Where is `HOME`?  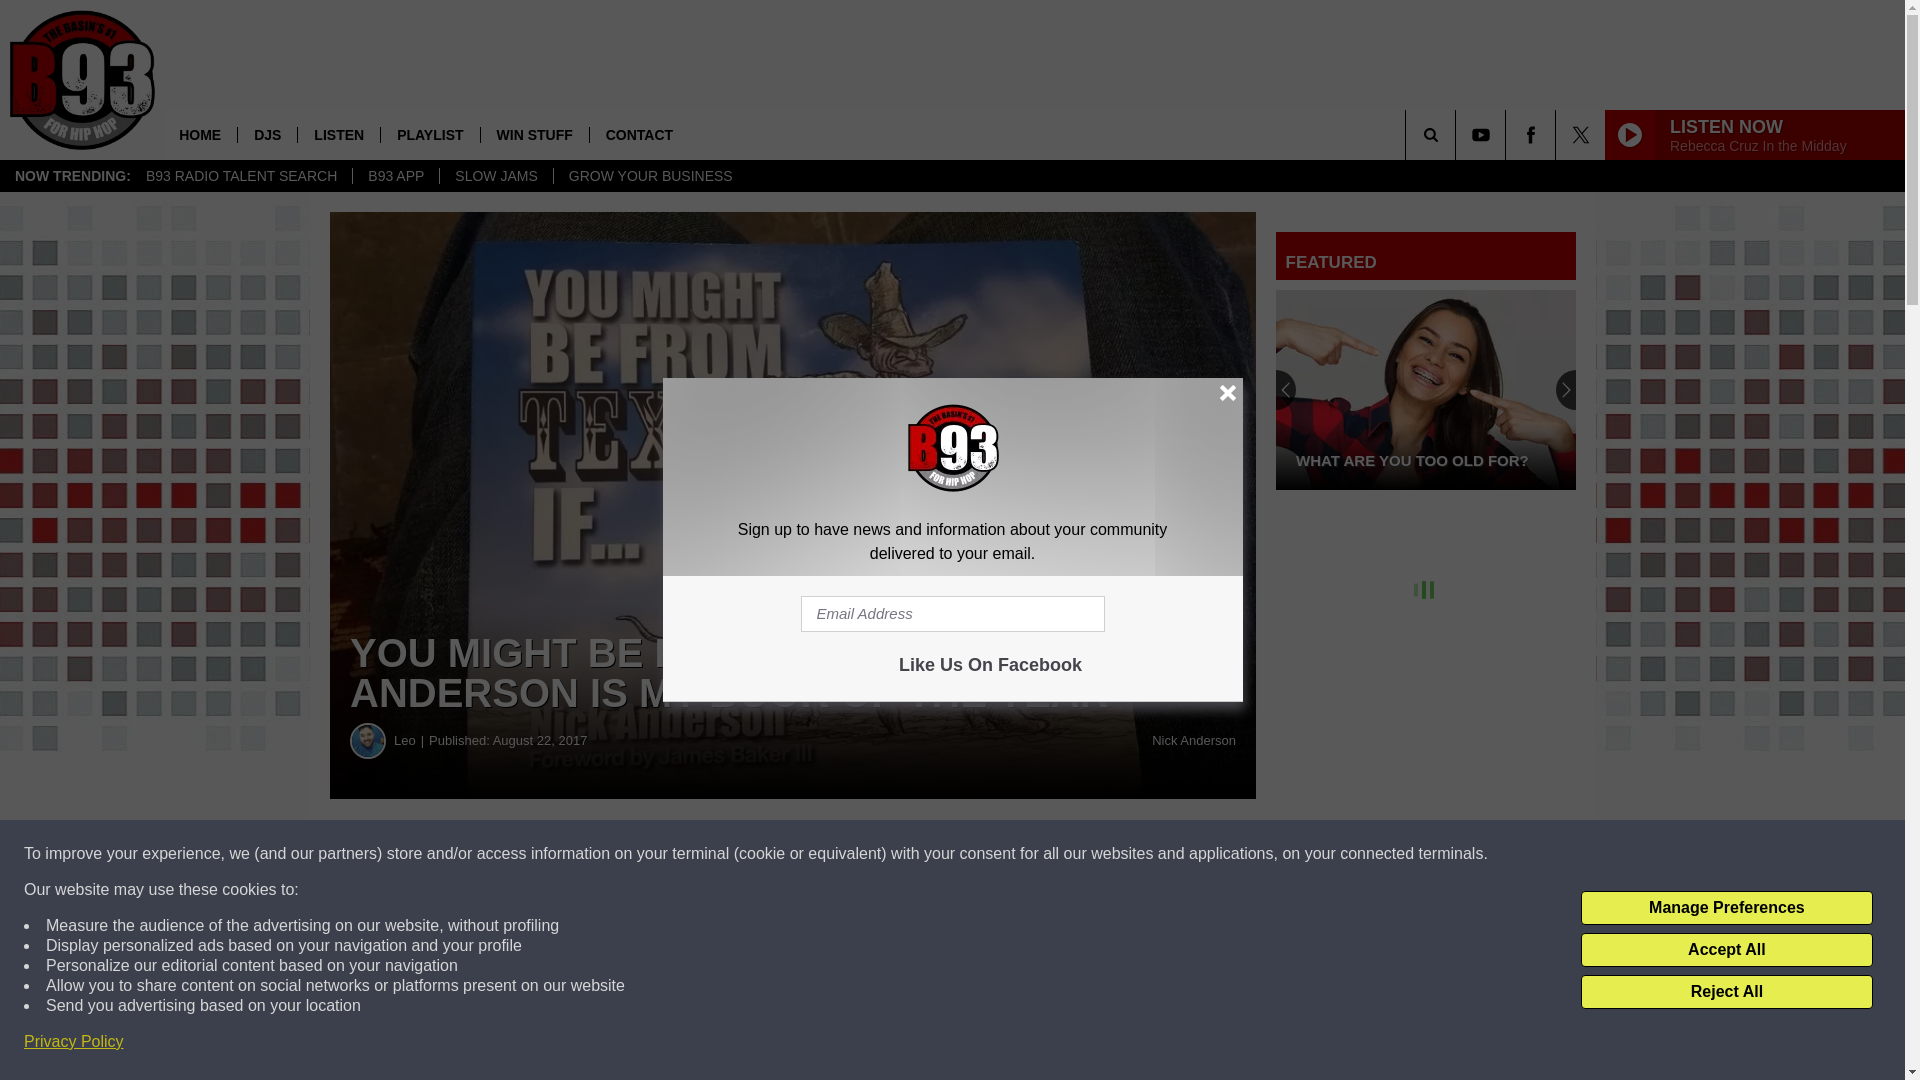
HOME is located at coordinates (200, 134).